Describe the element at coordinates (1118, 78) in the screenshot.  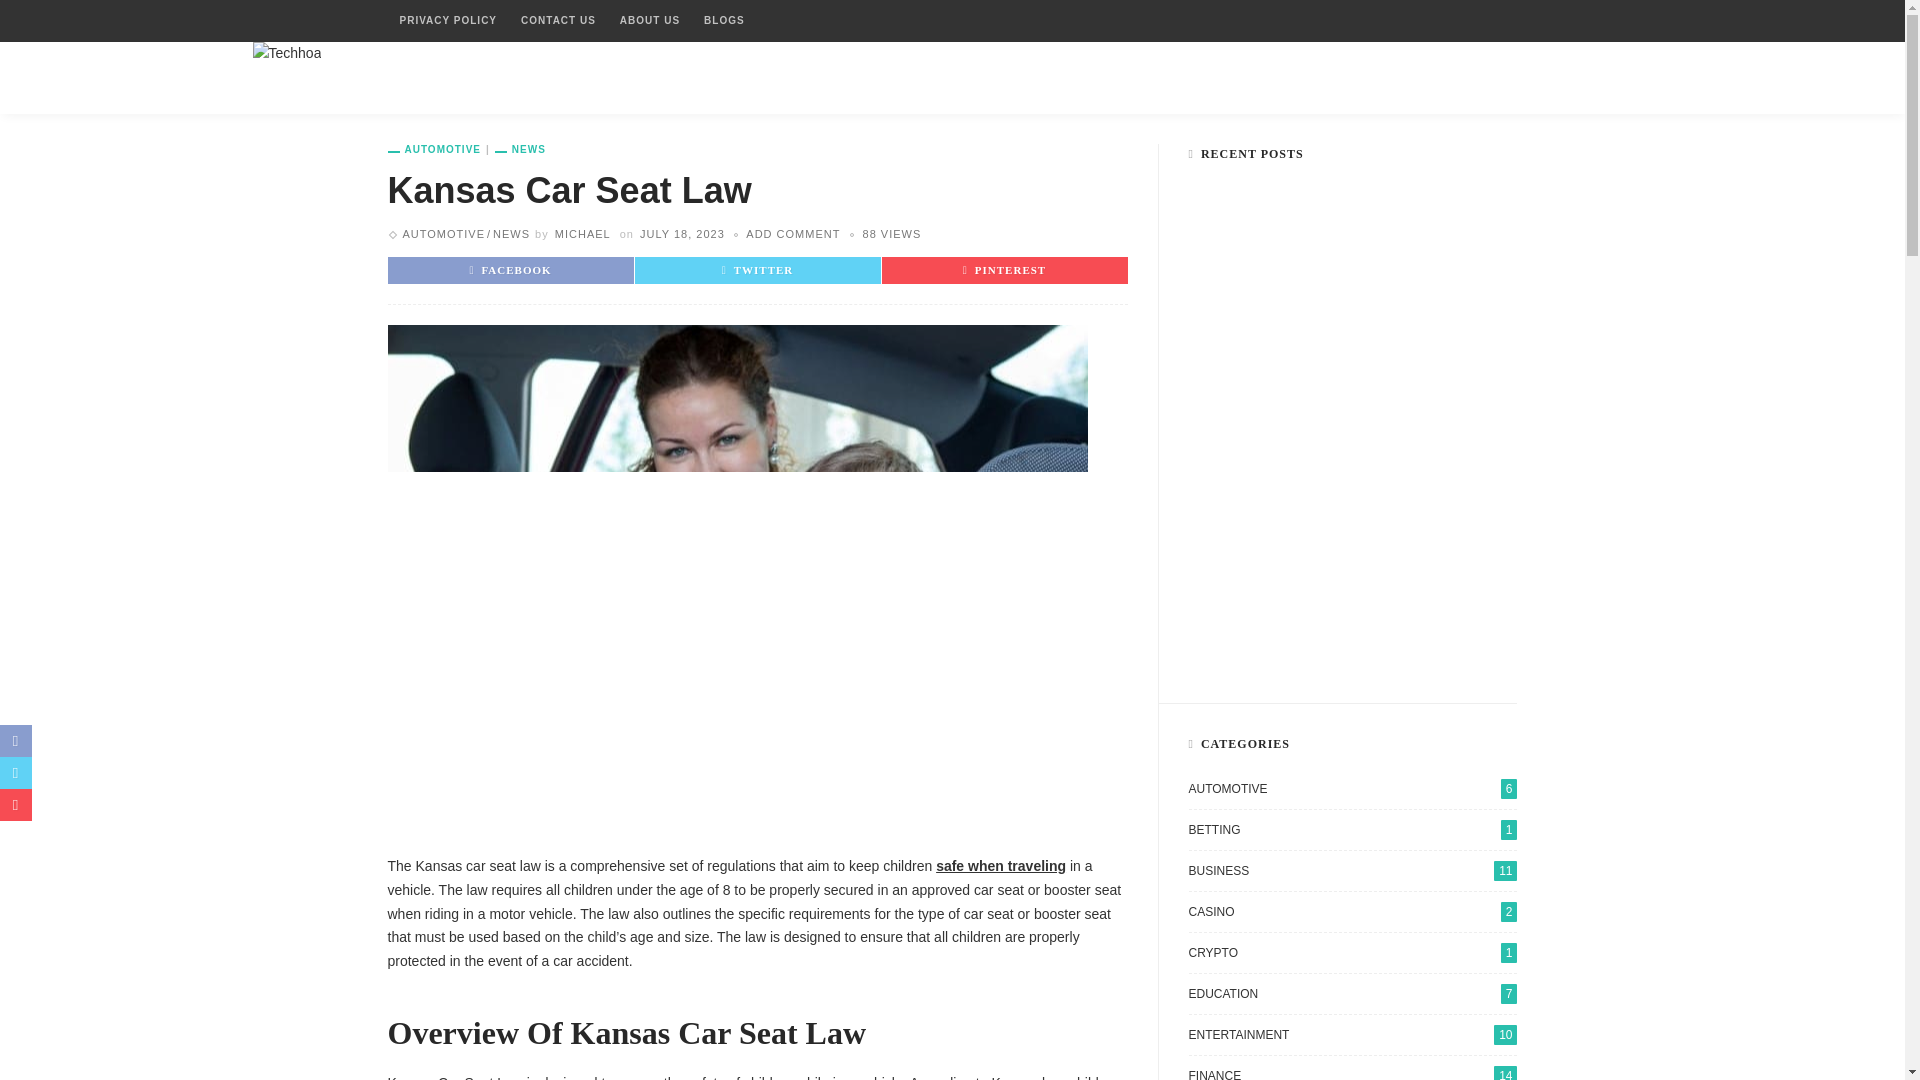
I see `TECHNOLOGY` at that location.